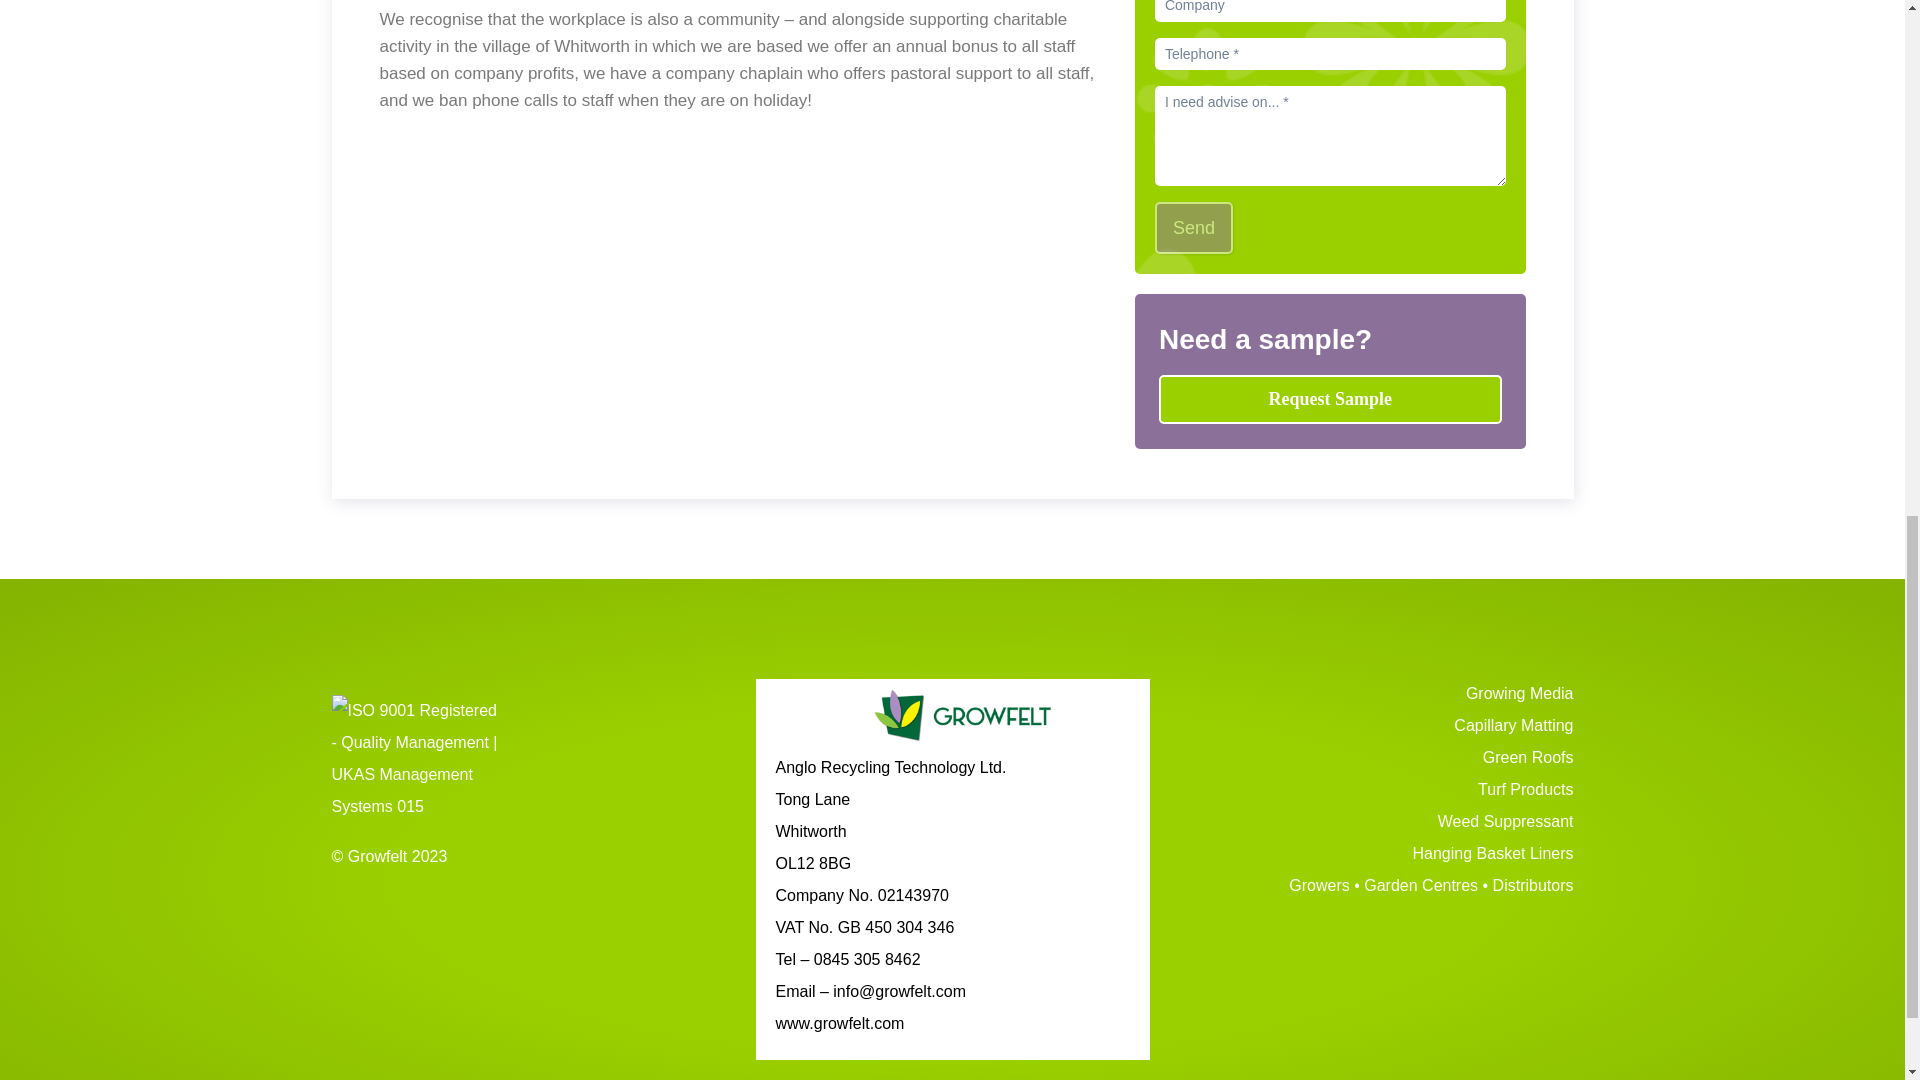 This screenshot has width=1920, height=1080. I want to click on Request Sample, so click(1330, 399).